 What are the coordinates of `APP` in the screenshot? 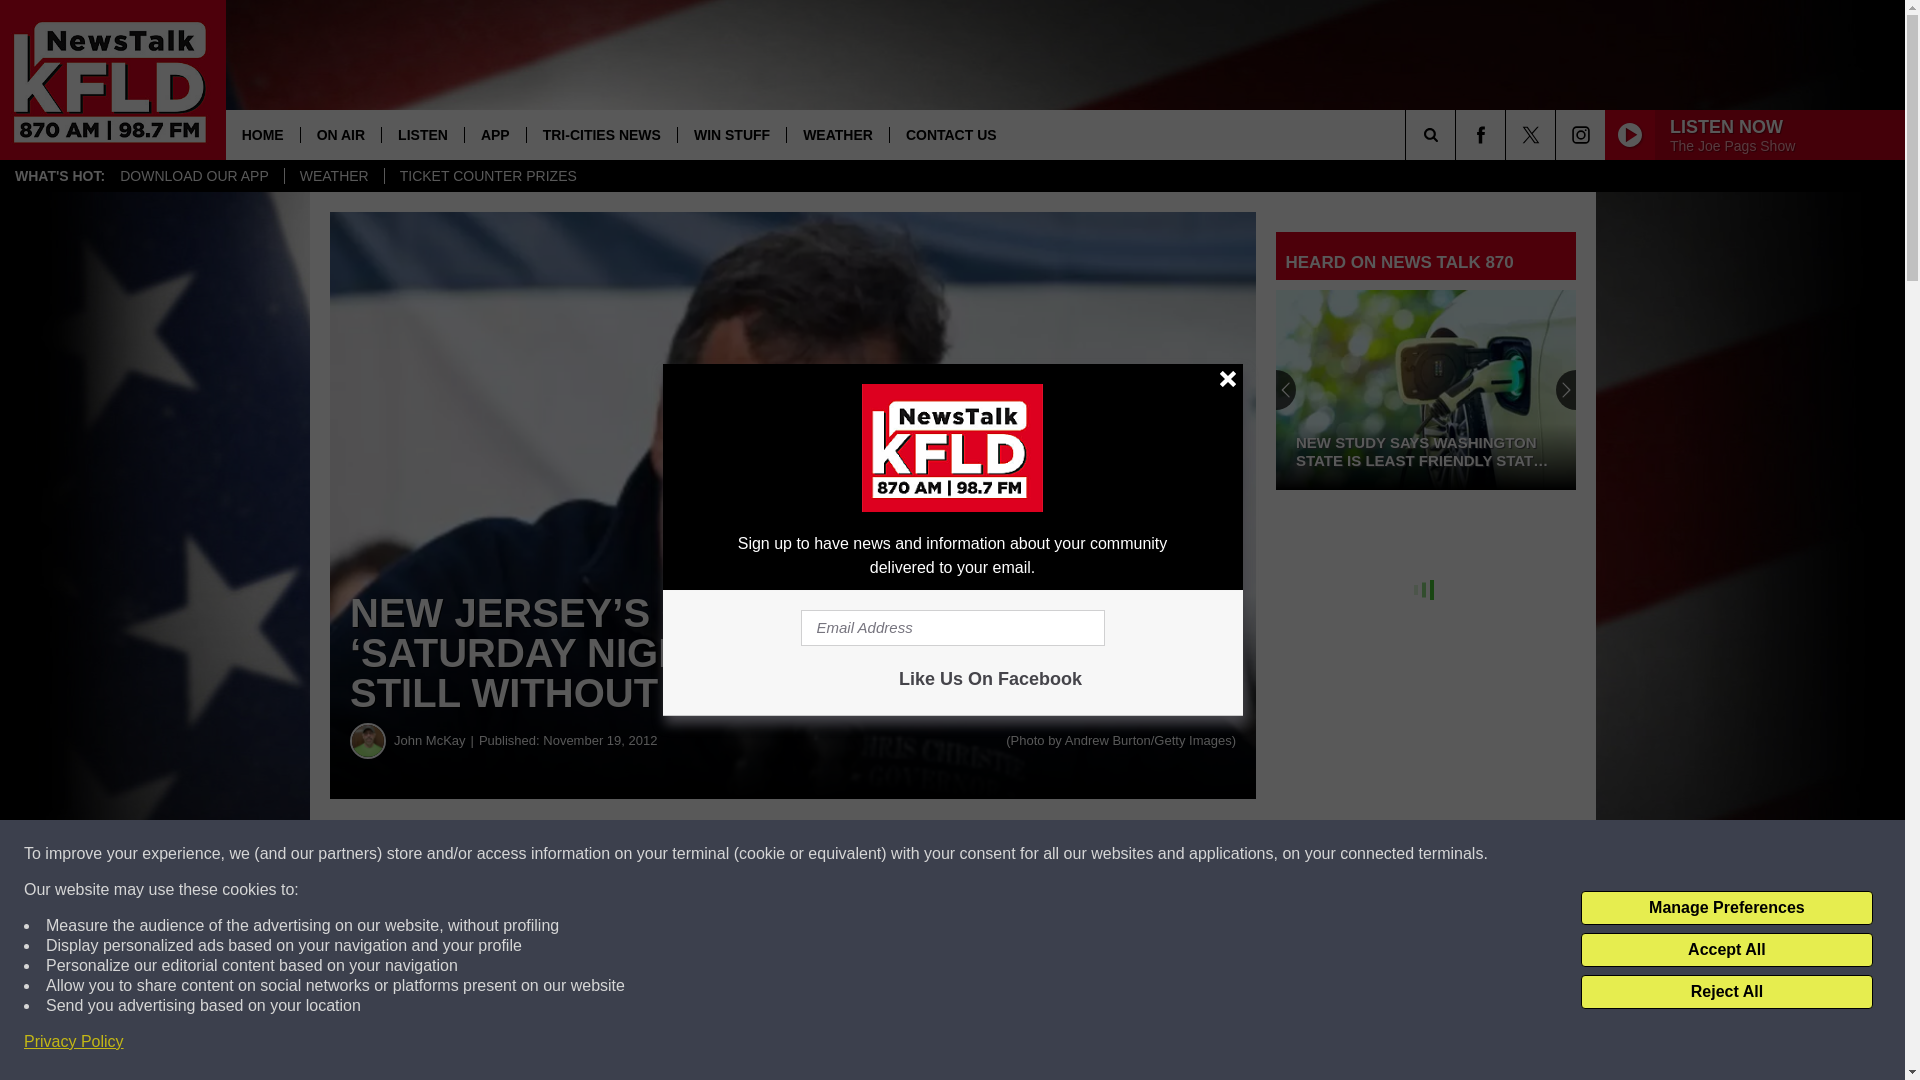 It's located at (495, 134).